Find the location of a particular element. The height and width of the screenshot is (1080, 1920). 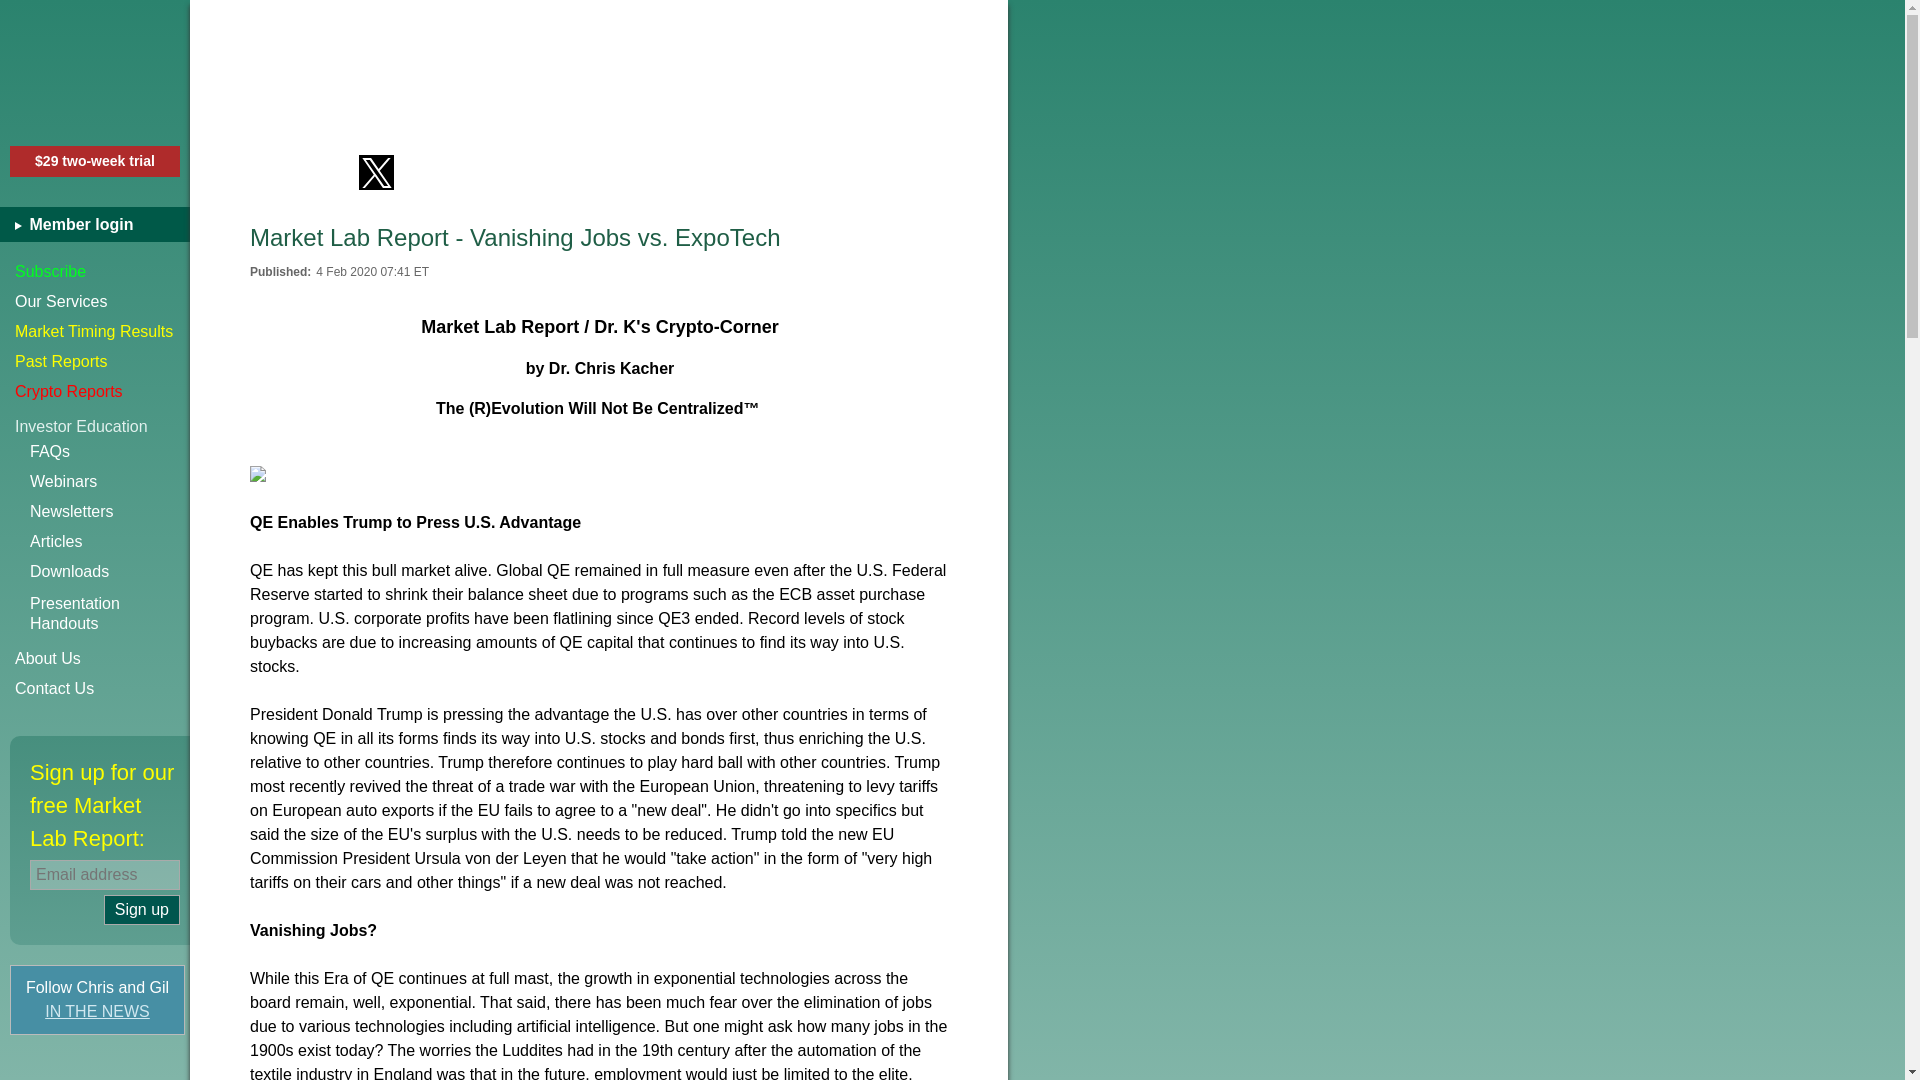

Past Reports is located at coordinates (142, 910).